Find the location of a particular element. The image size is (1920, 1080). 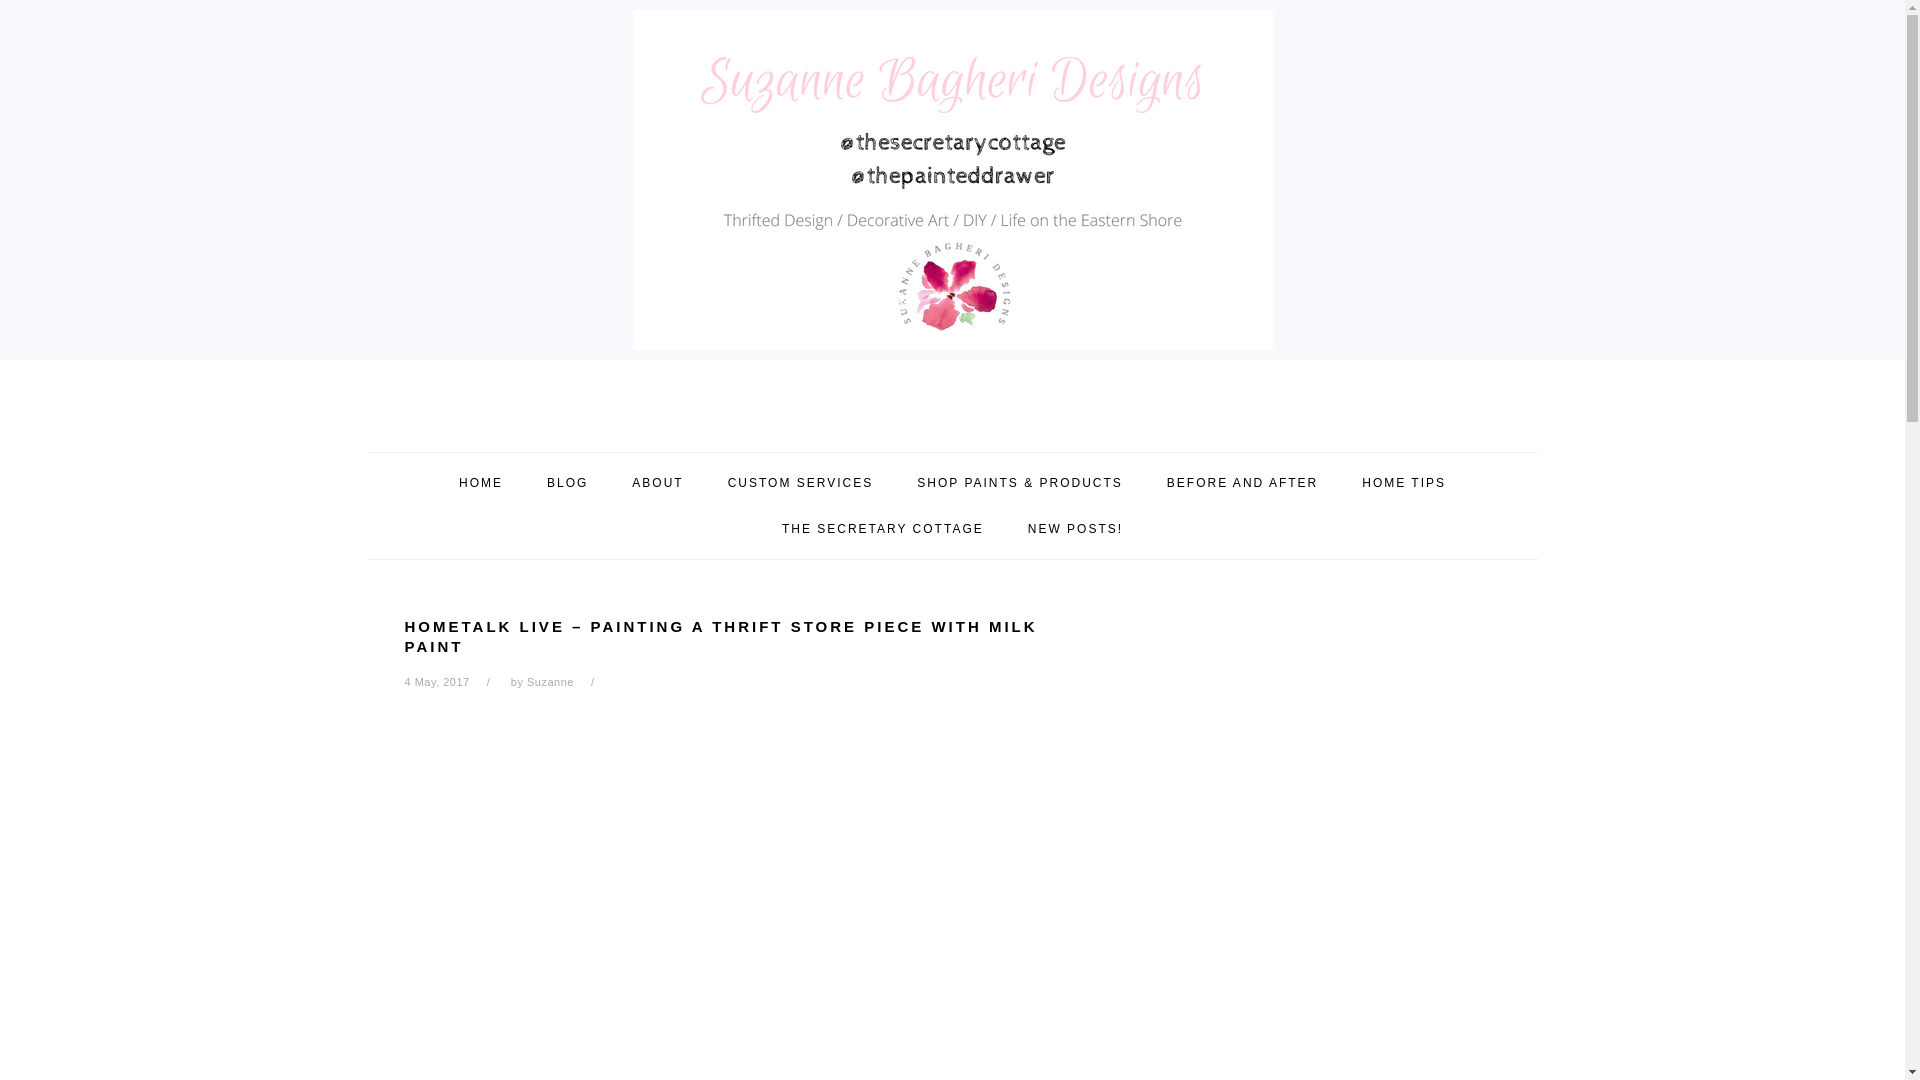

BLOG is located at coordinates (567, 483).